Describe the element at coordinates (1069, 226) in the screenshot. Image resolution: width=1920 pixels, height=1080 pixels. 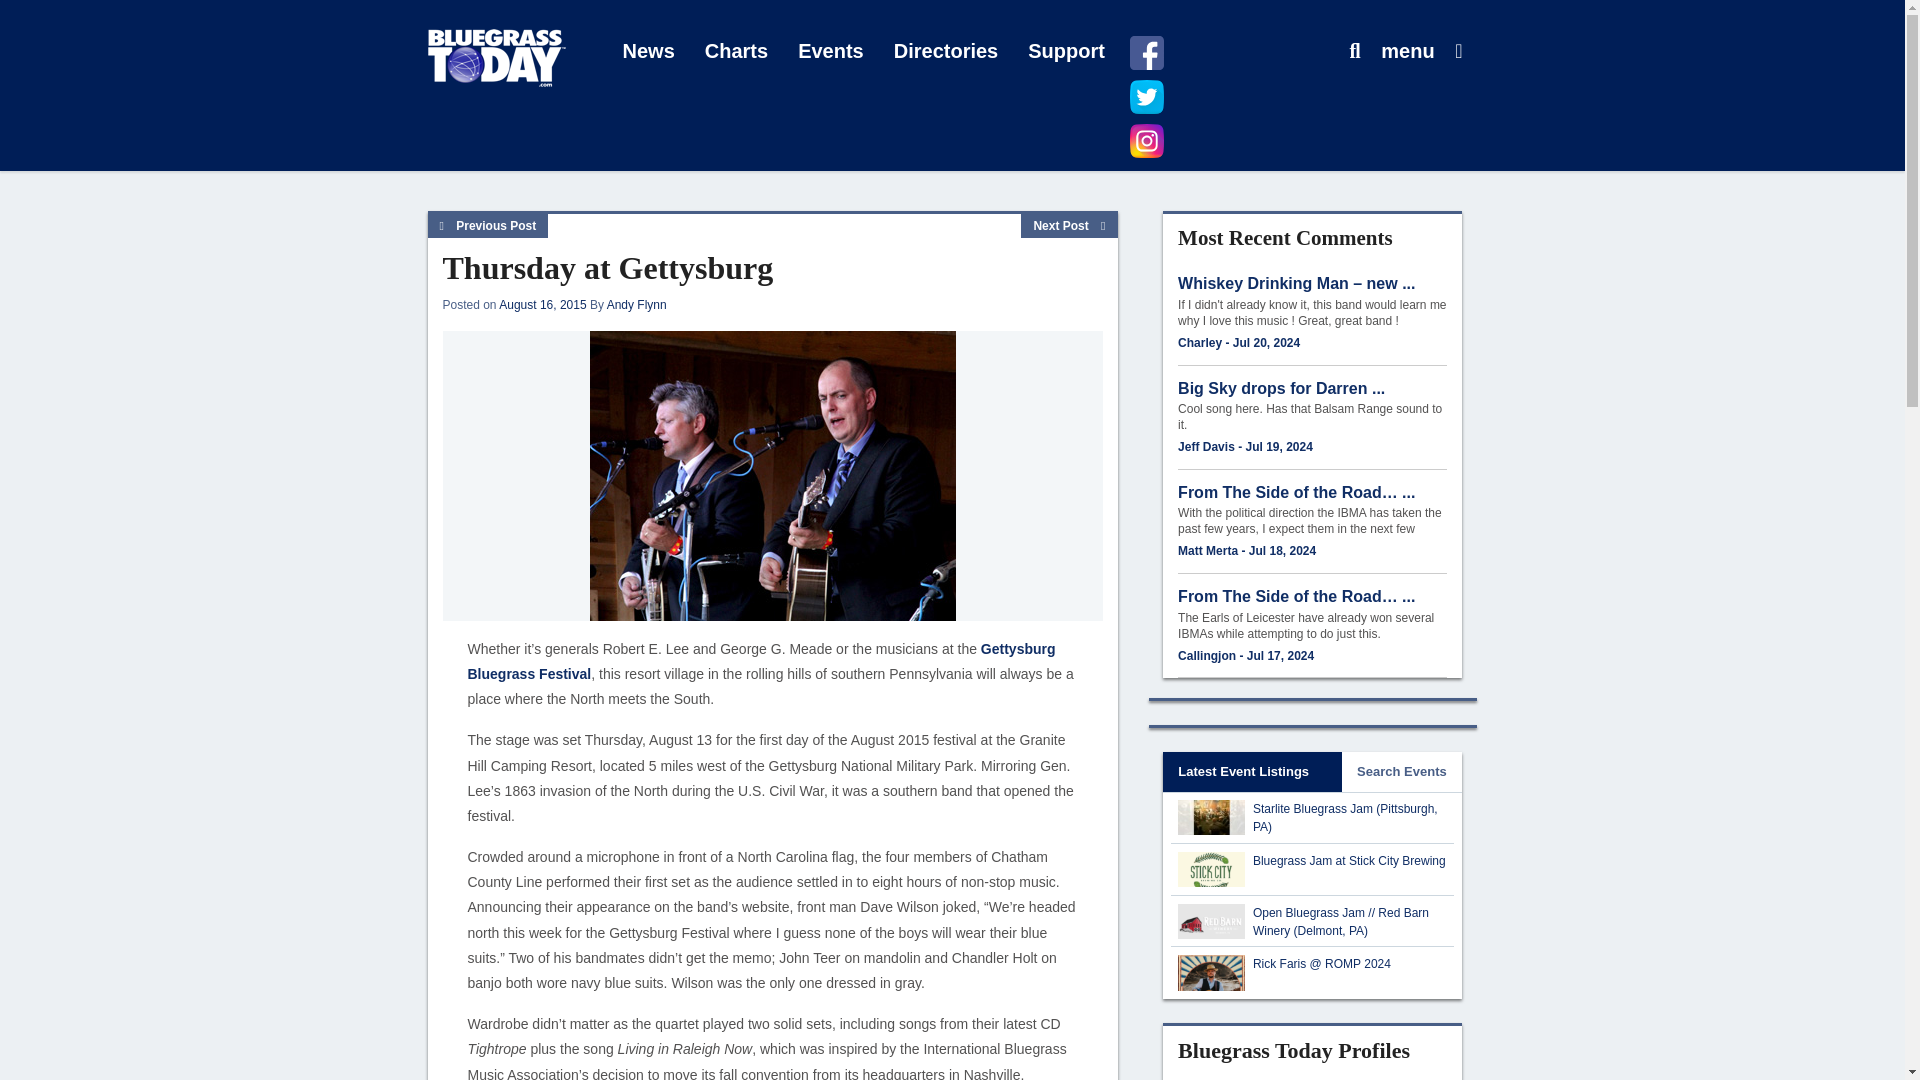
I see `Next Post` at that location.